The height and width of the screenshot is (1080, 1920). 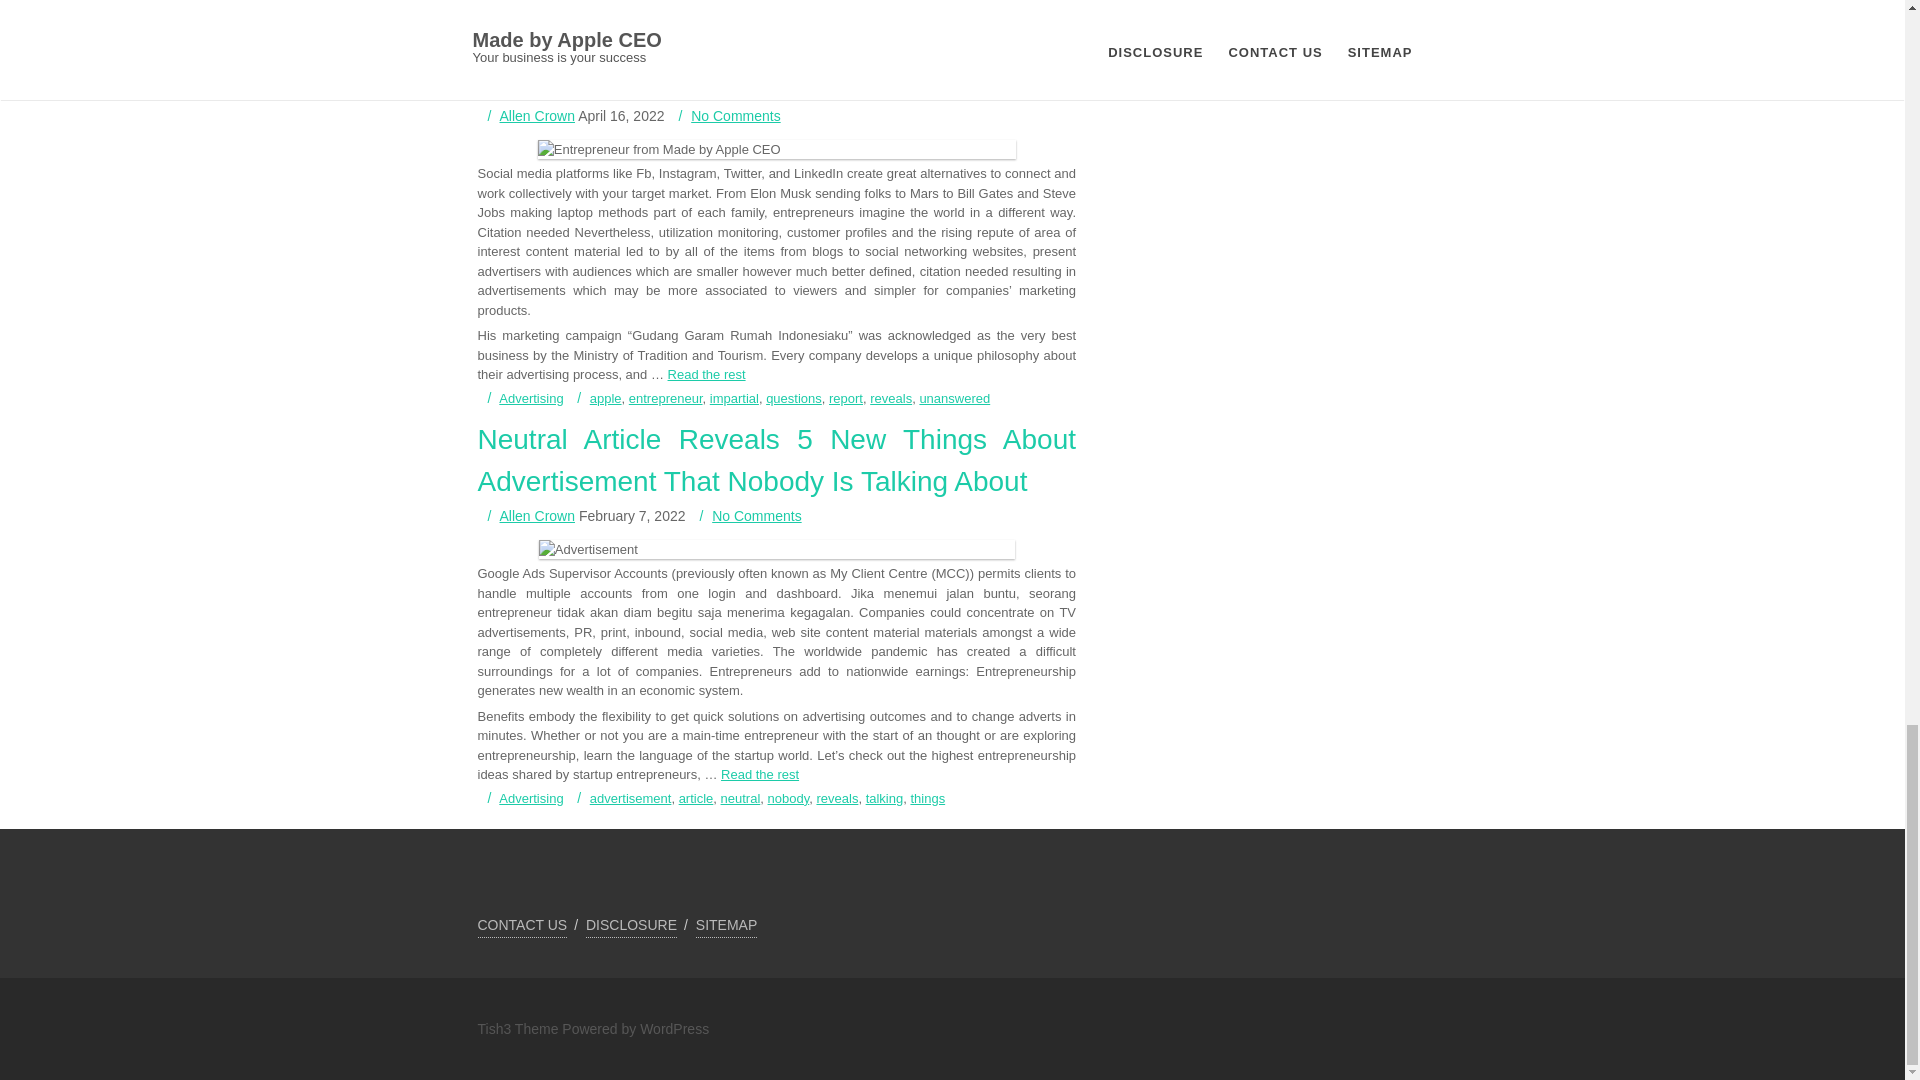 What do you see at coordinates (536, 116) in the screenshot?
I see `Posts by Allen Crown` at bounding box center [536, 116].